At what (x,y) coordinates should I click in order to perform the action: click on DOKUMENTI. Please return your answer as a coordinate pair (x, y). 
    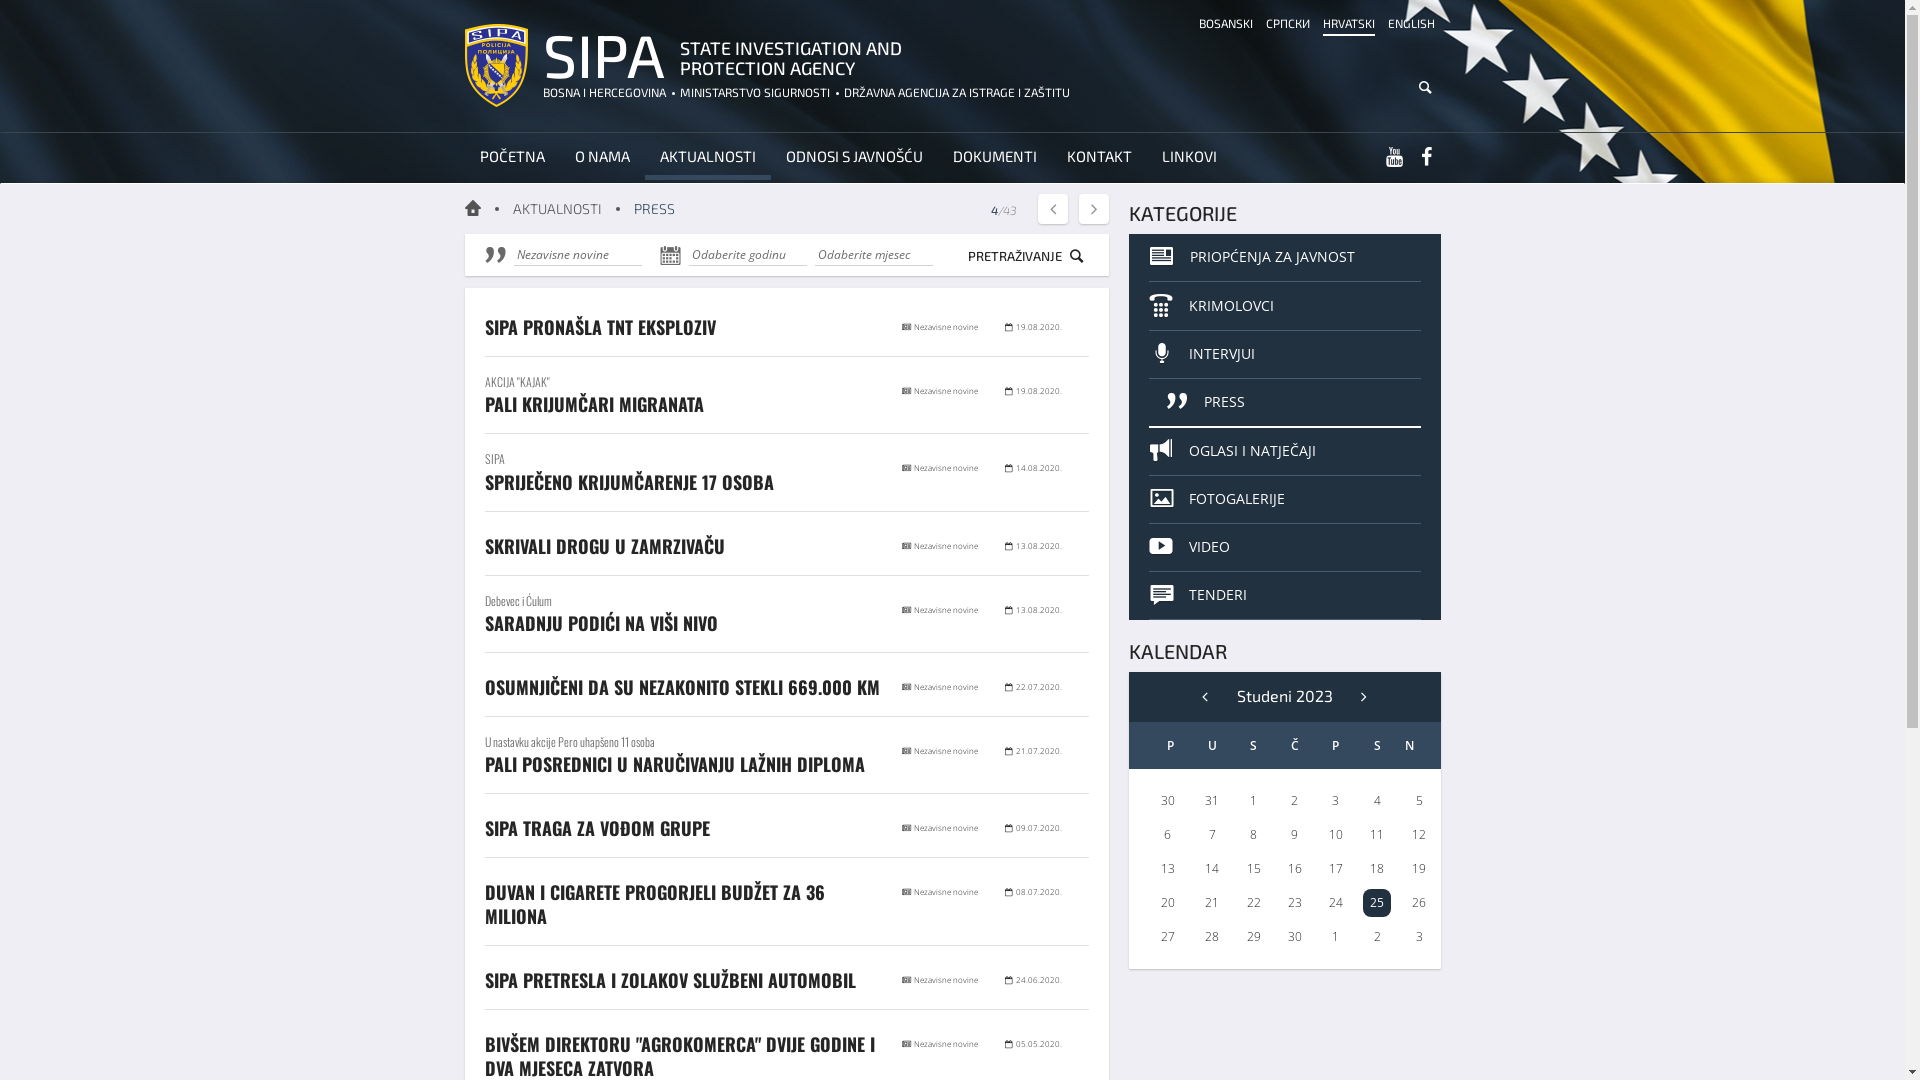
    Looking at the image, I should click on (995, 158).